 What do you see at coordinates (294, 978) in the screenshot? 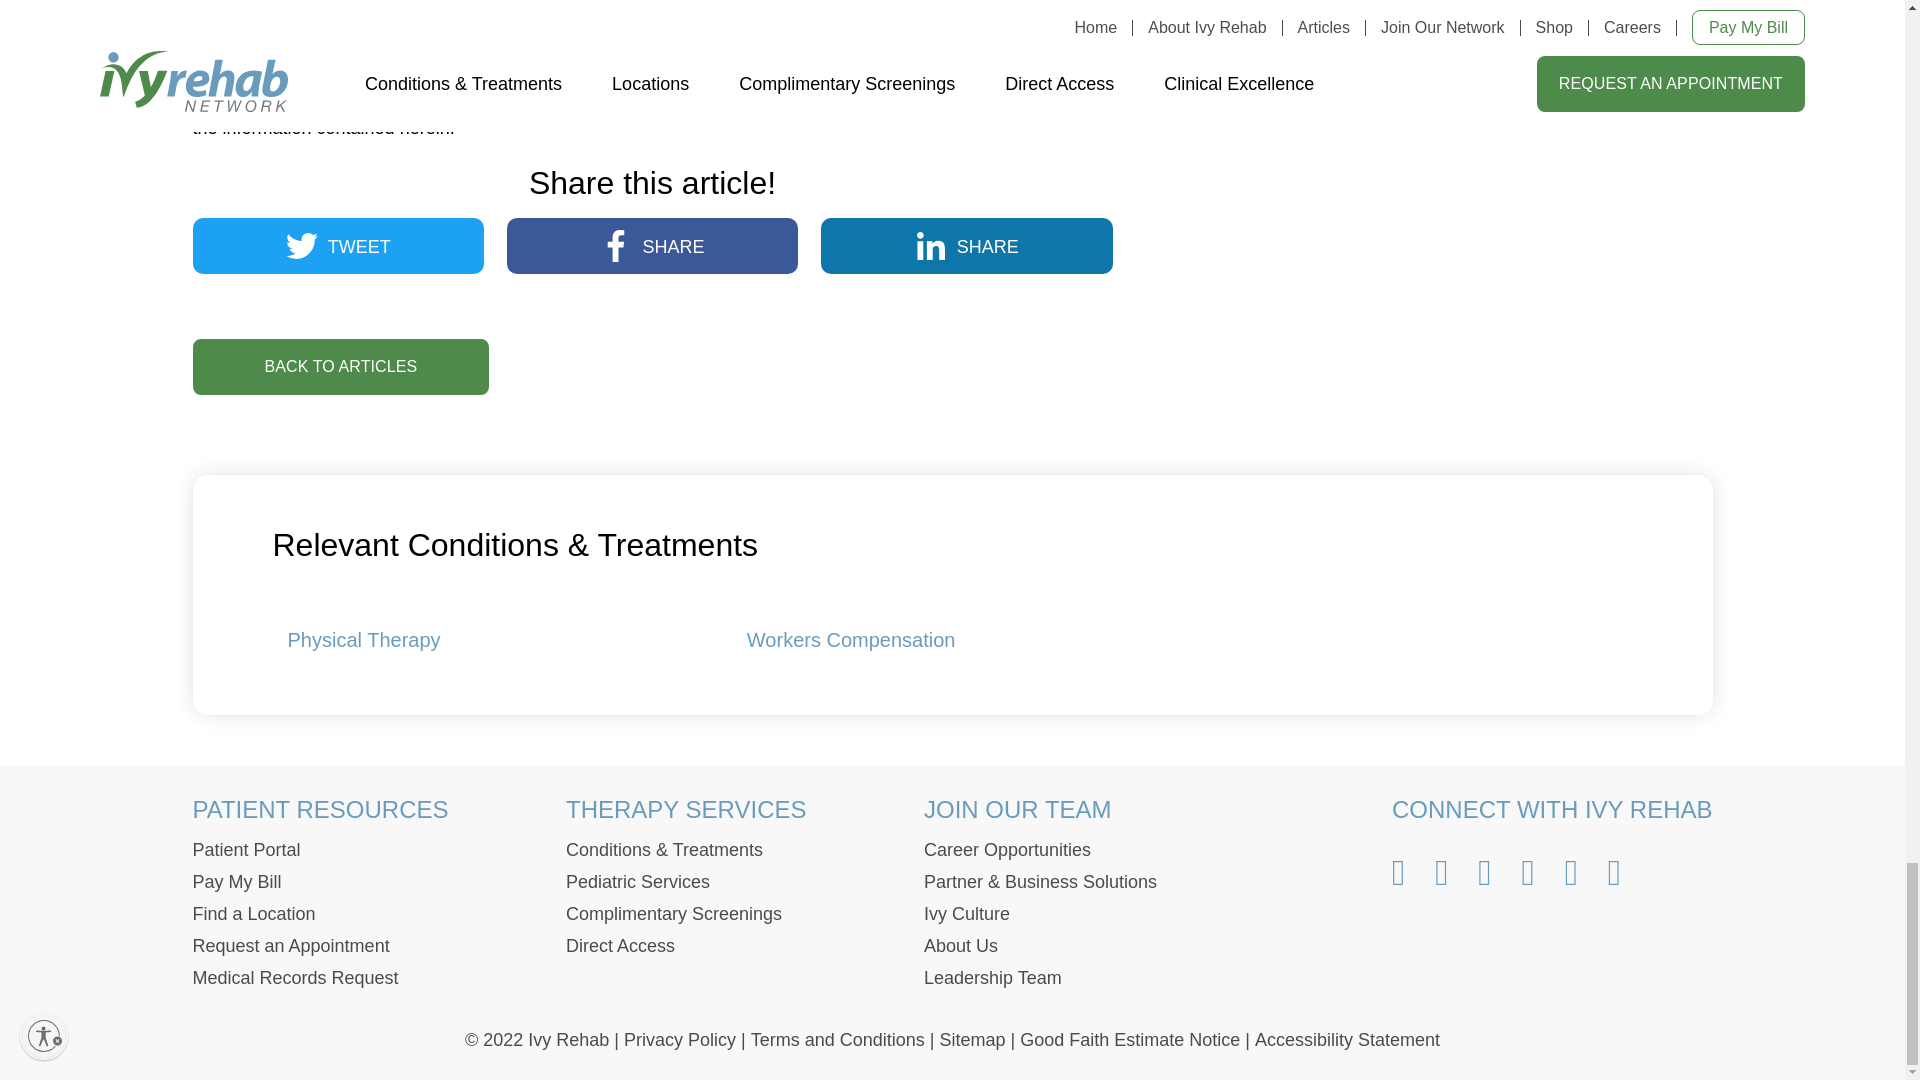
I see `Medical Records Request` at bounding box center [294, 978].